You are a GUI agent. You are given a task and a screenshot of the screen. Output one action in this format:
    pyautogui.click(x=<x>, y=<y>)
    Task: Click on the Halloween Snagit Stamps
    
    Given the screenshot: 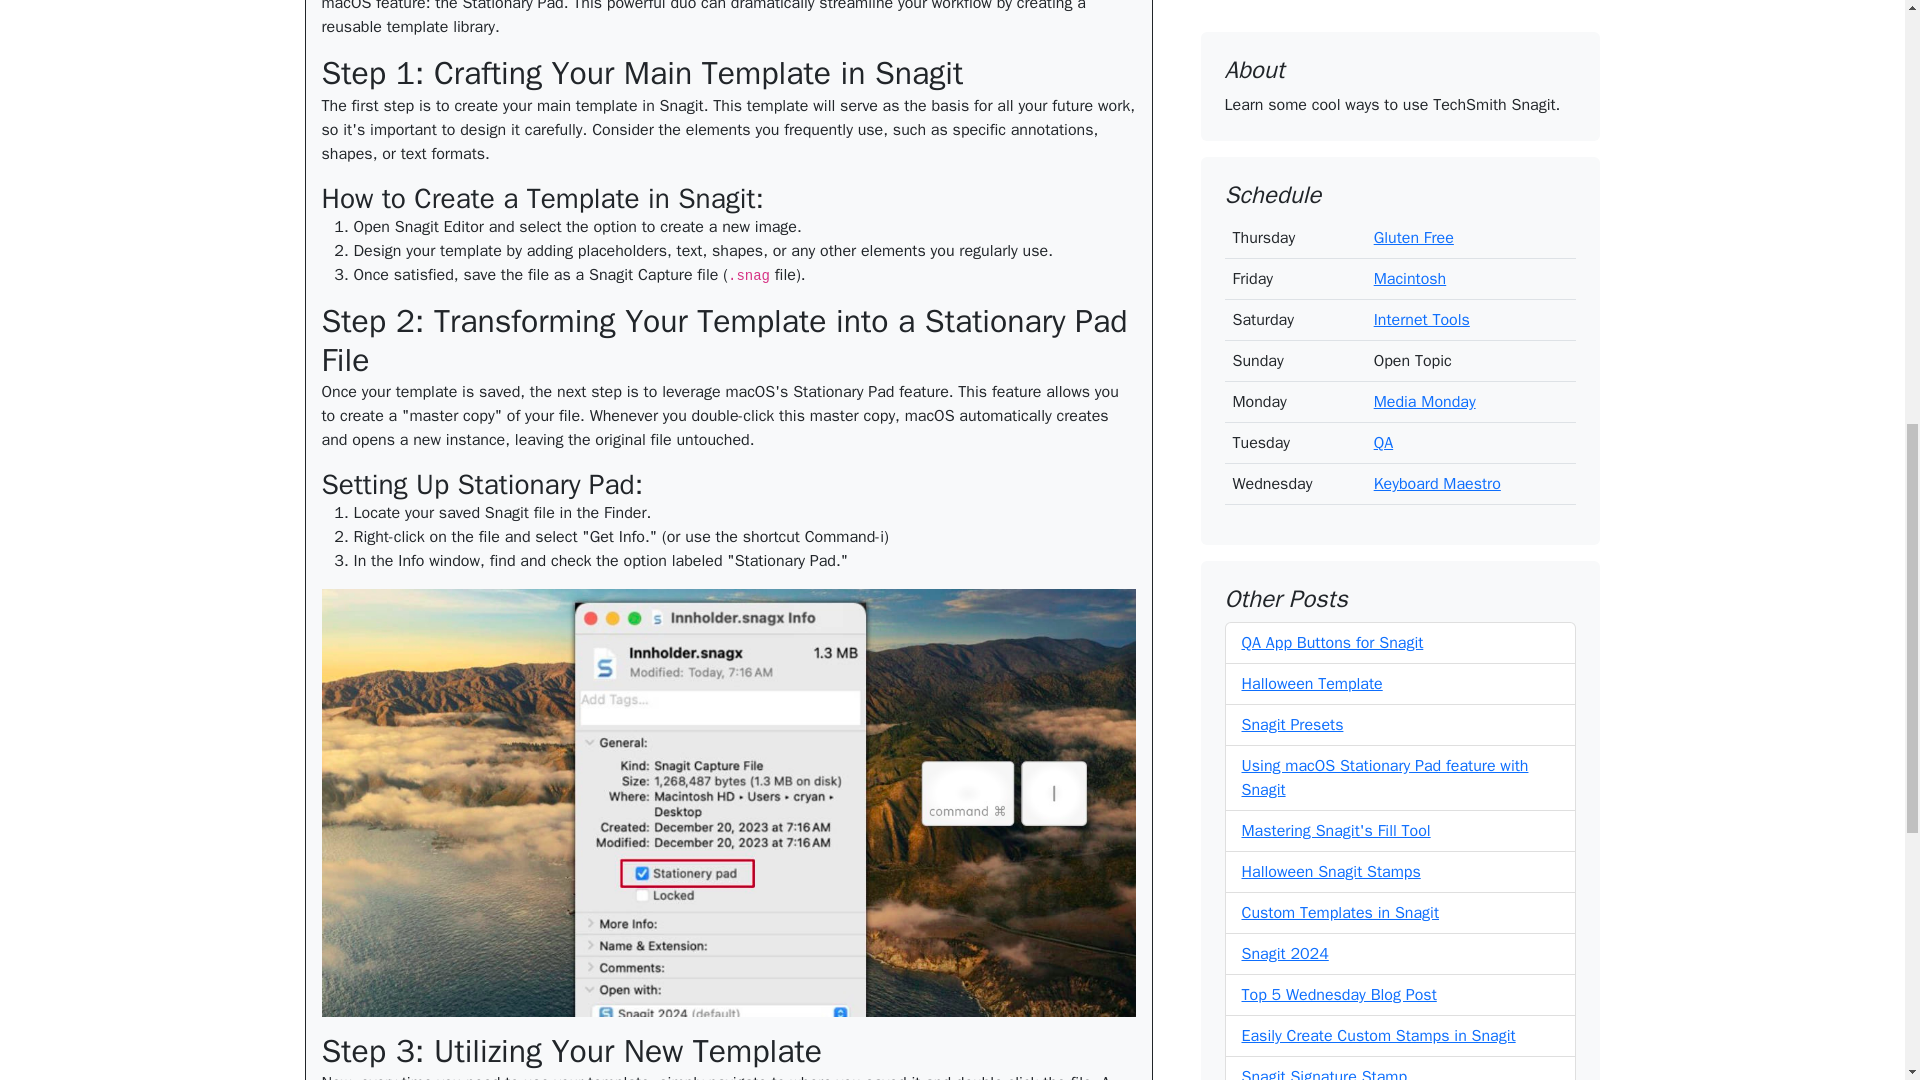 What is the action you would take?
    pyautogui.click(x=1331, y=144)
    